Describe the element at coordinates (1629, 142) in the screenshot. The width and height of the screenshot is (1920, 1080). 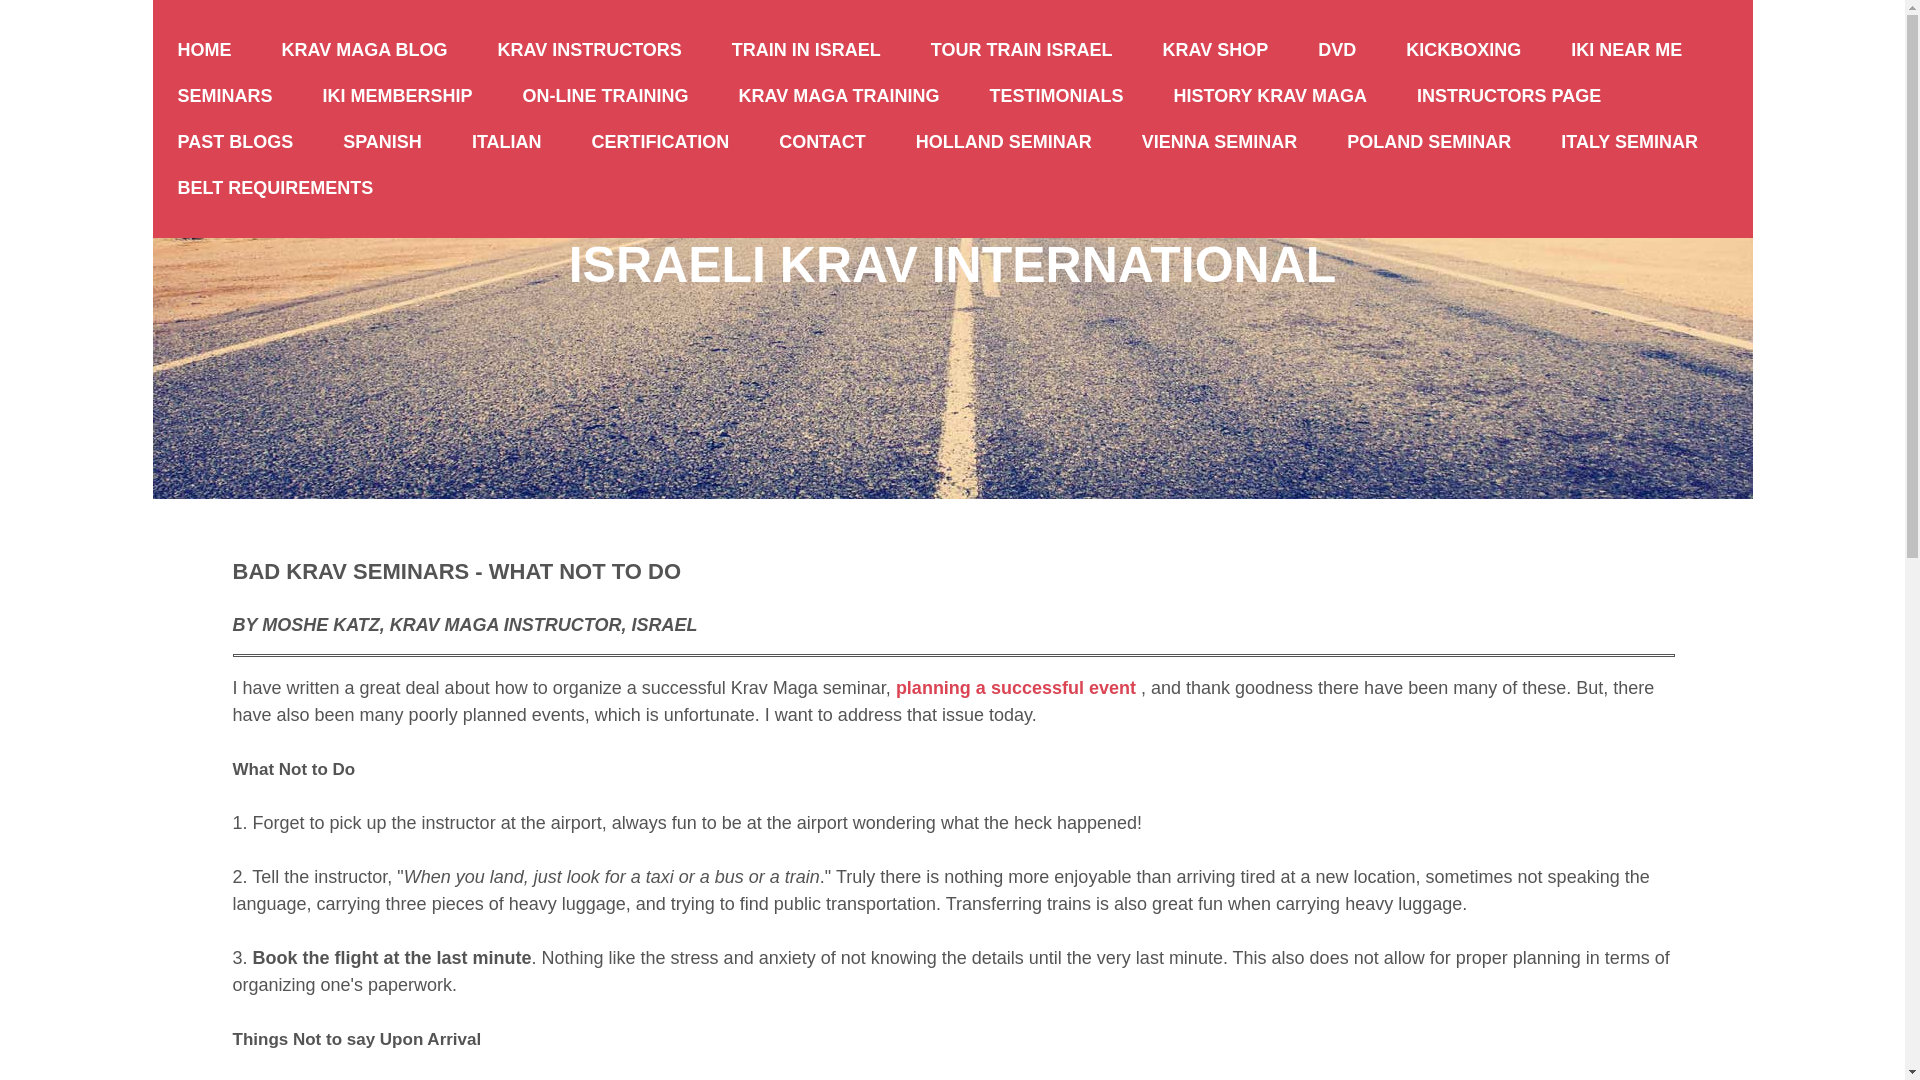
I see `ITALY SEMINAR` at that location.